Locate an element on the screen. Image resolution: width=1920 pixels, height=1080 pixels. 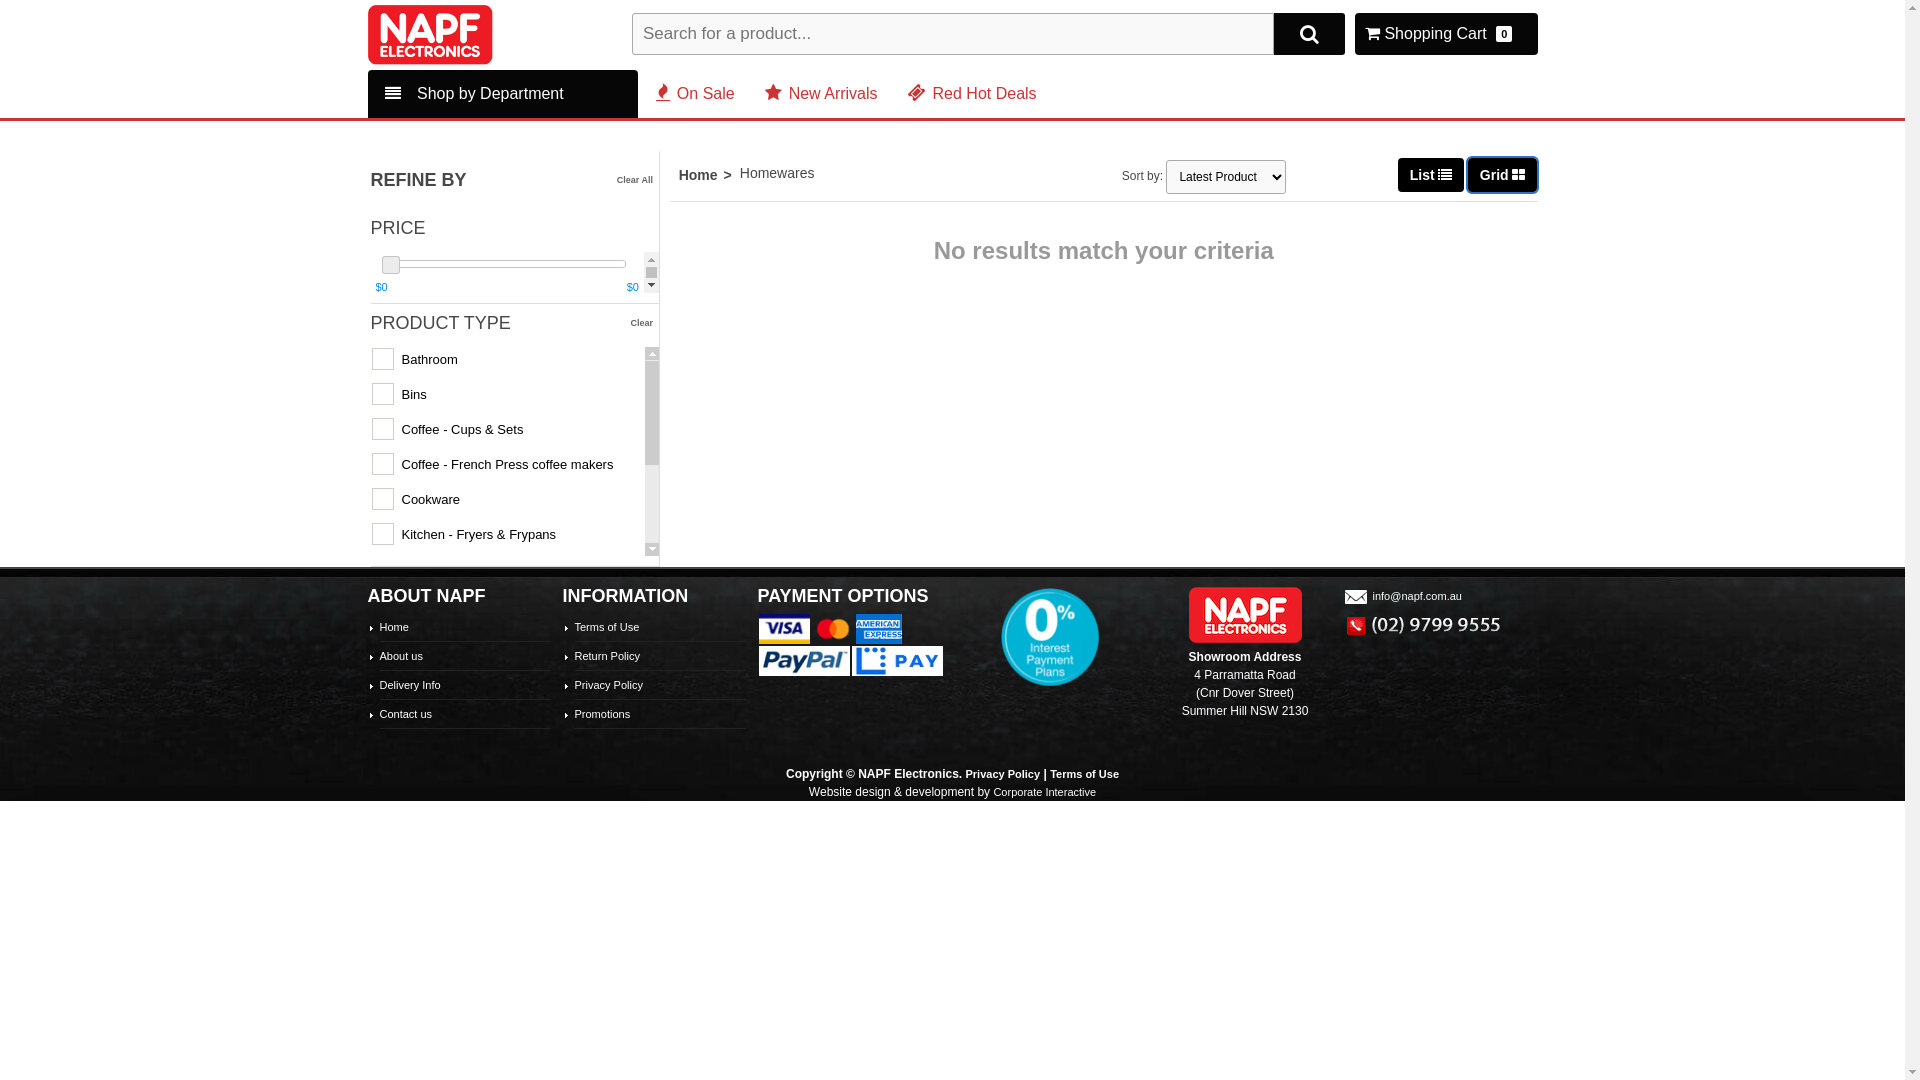
Corporate Interactive is located at coordinates (1044, 792).